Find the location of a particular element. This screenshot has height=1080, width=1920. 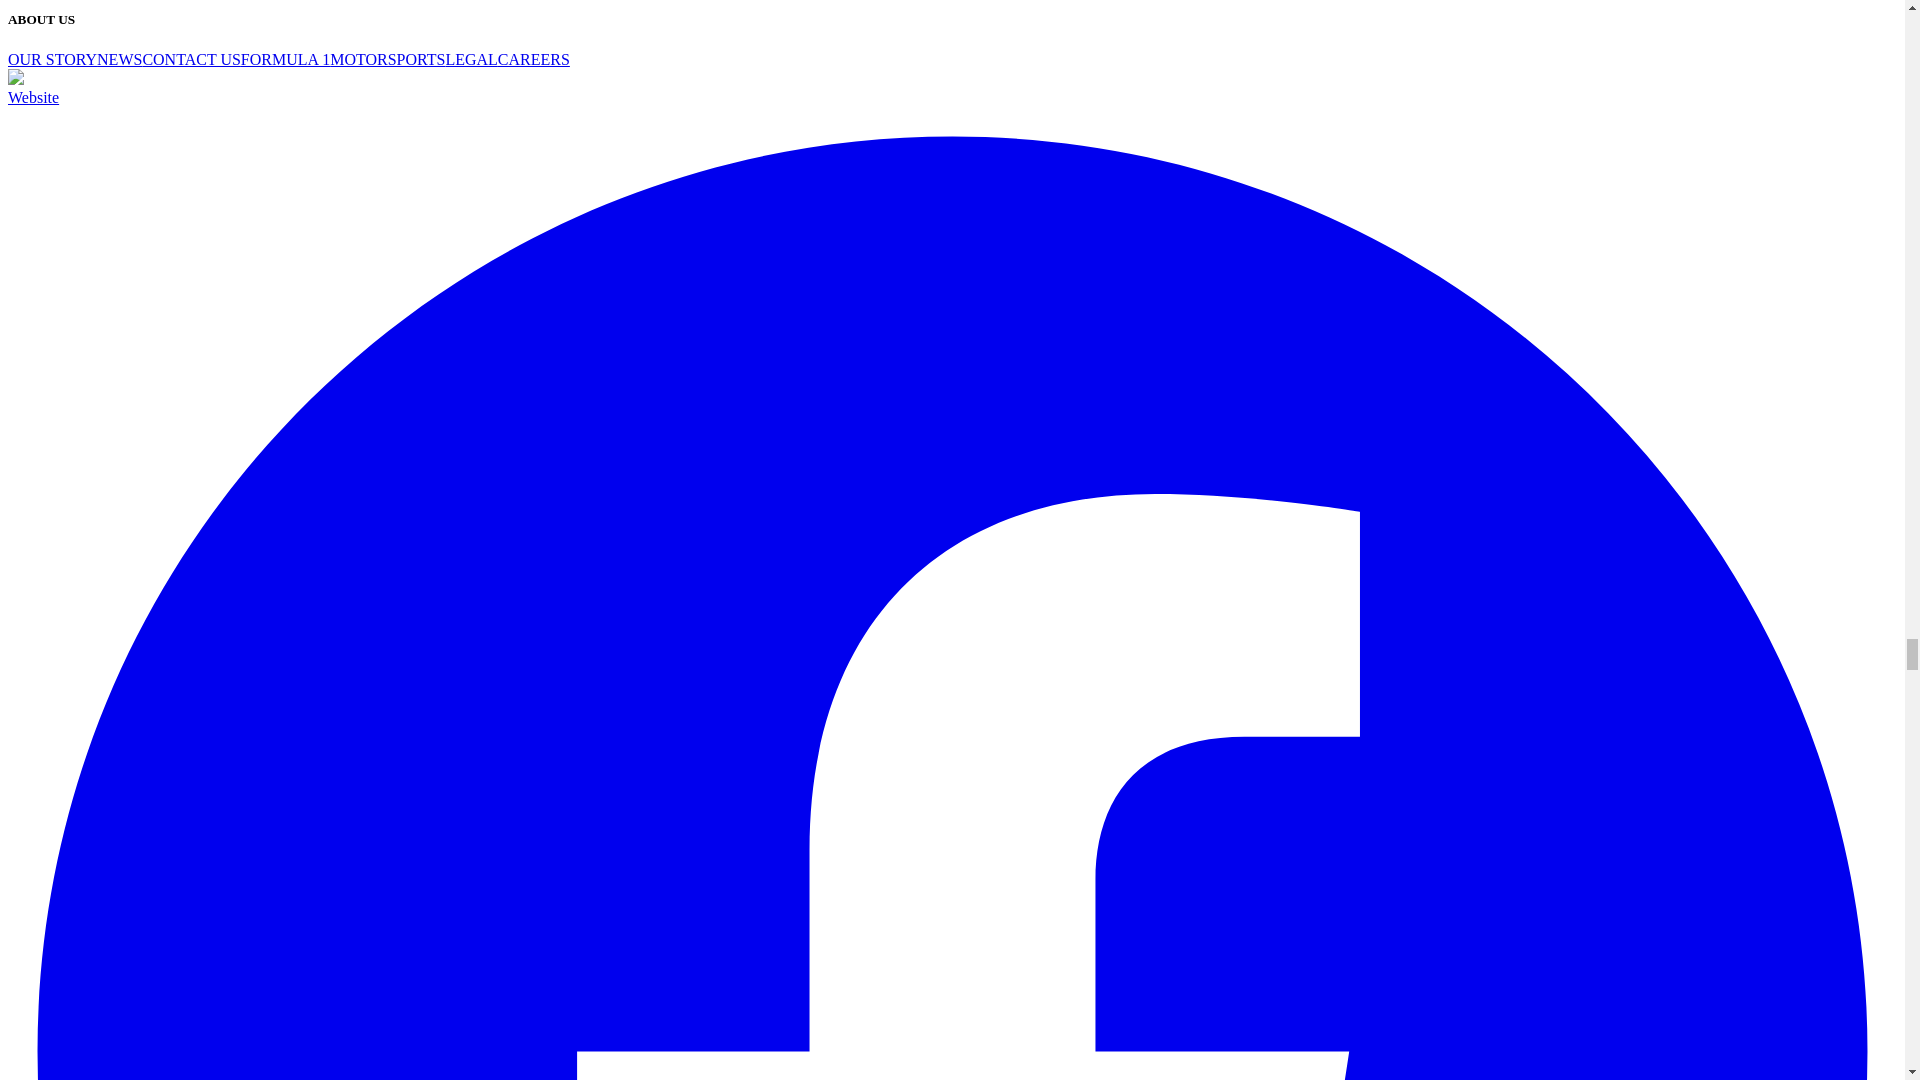

CONTACT US is located at coordinates (191, 59).